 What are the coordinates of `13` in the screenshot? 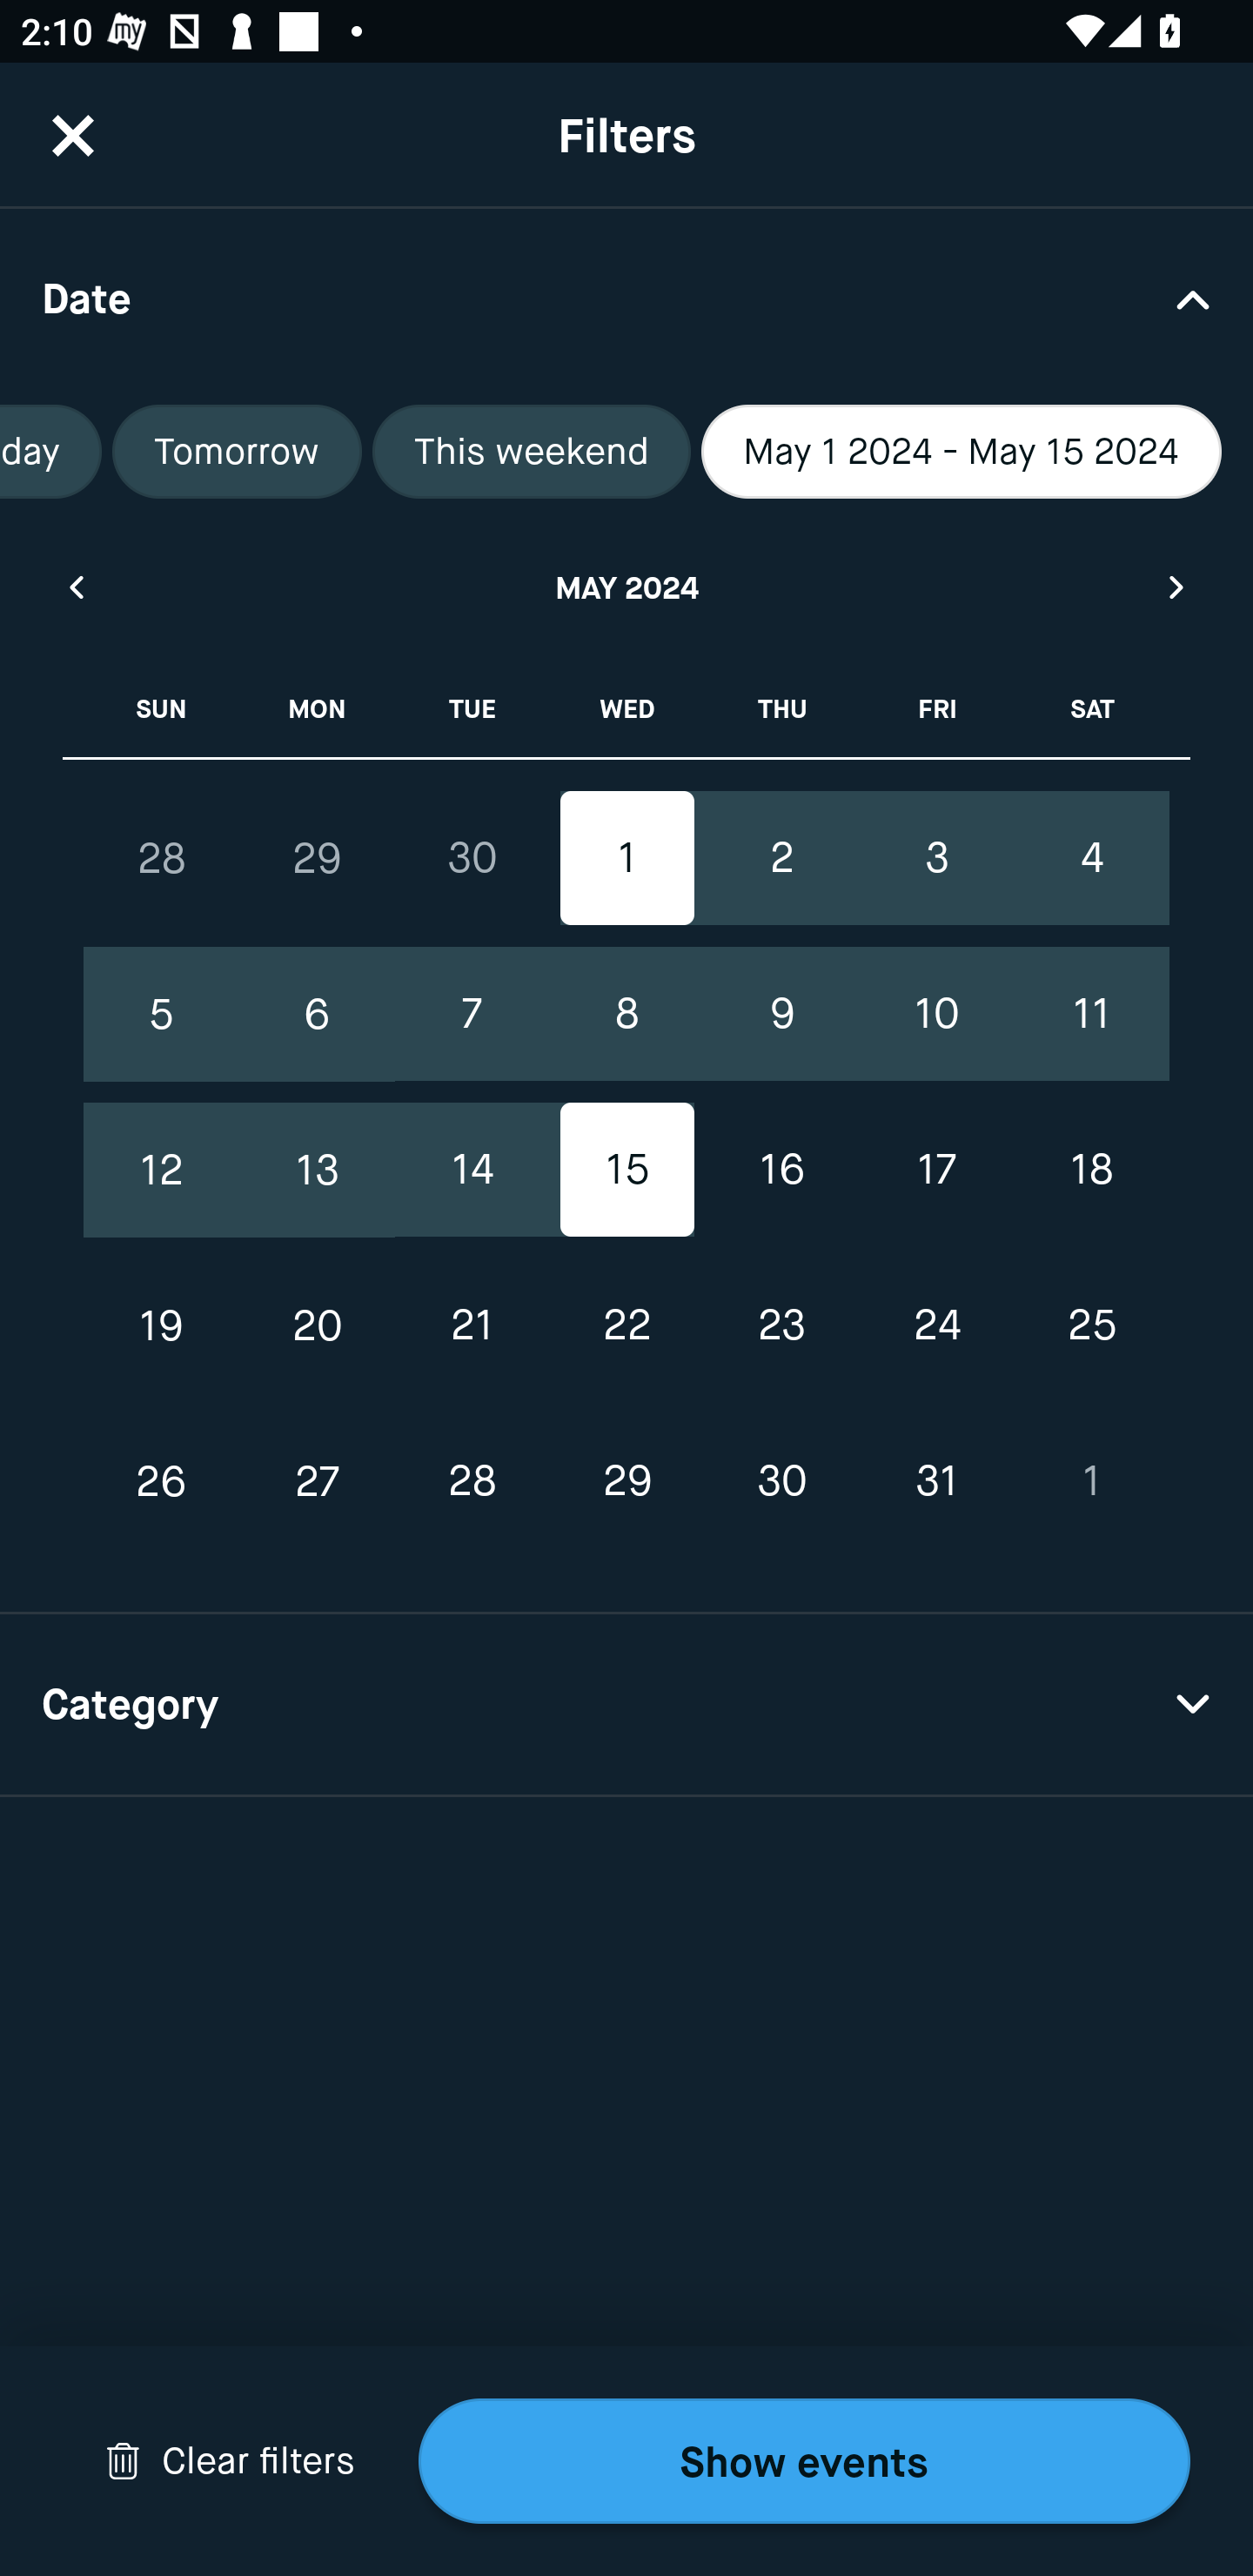 It's located at (317, 1170).